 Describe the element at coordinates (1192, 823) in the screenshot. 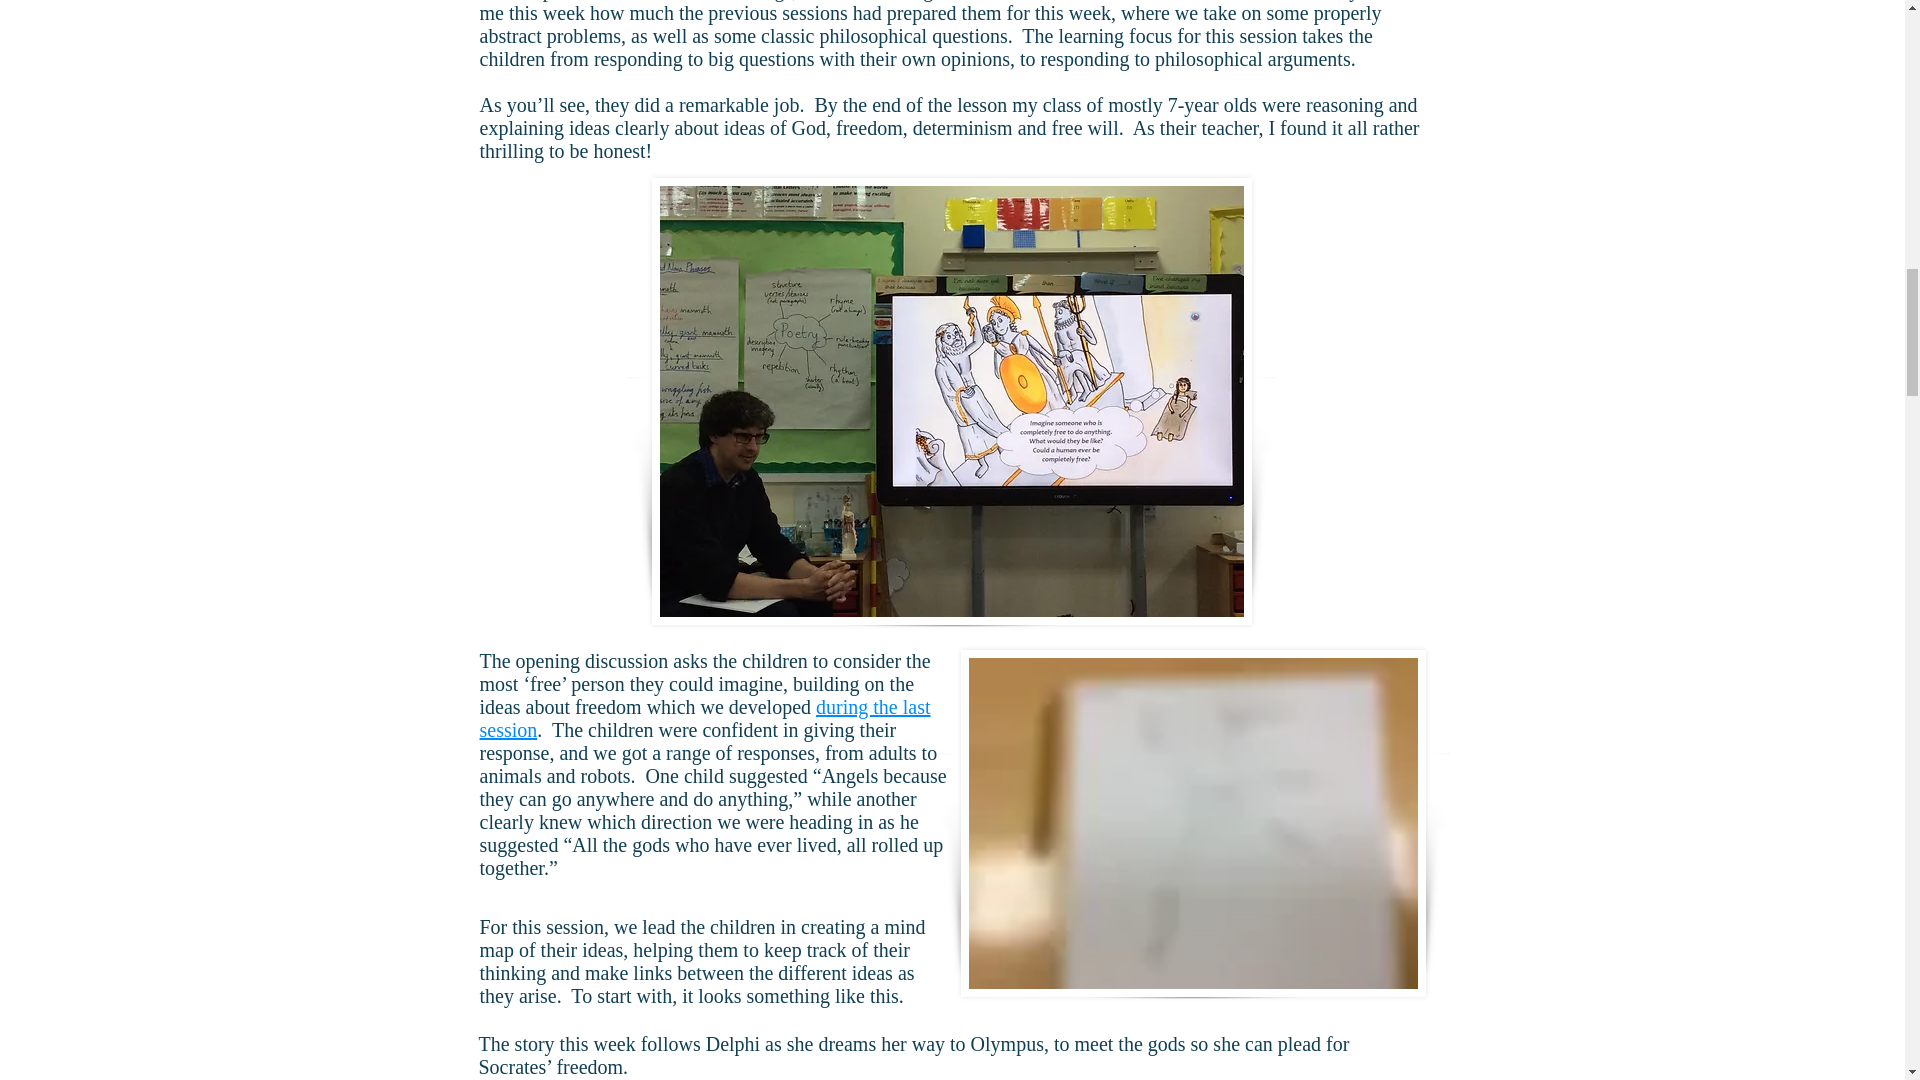

I see `Free mind map` at that location.